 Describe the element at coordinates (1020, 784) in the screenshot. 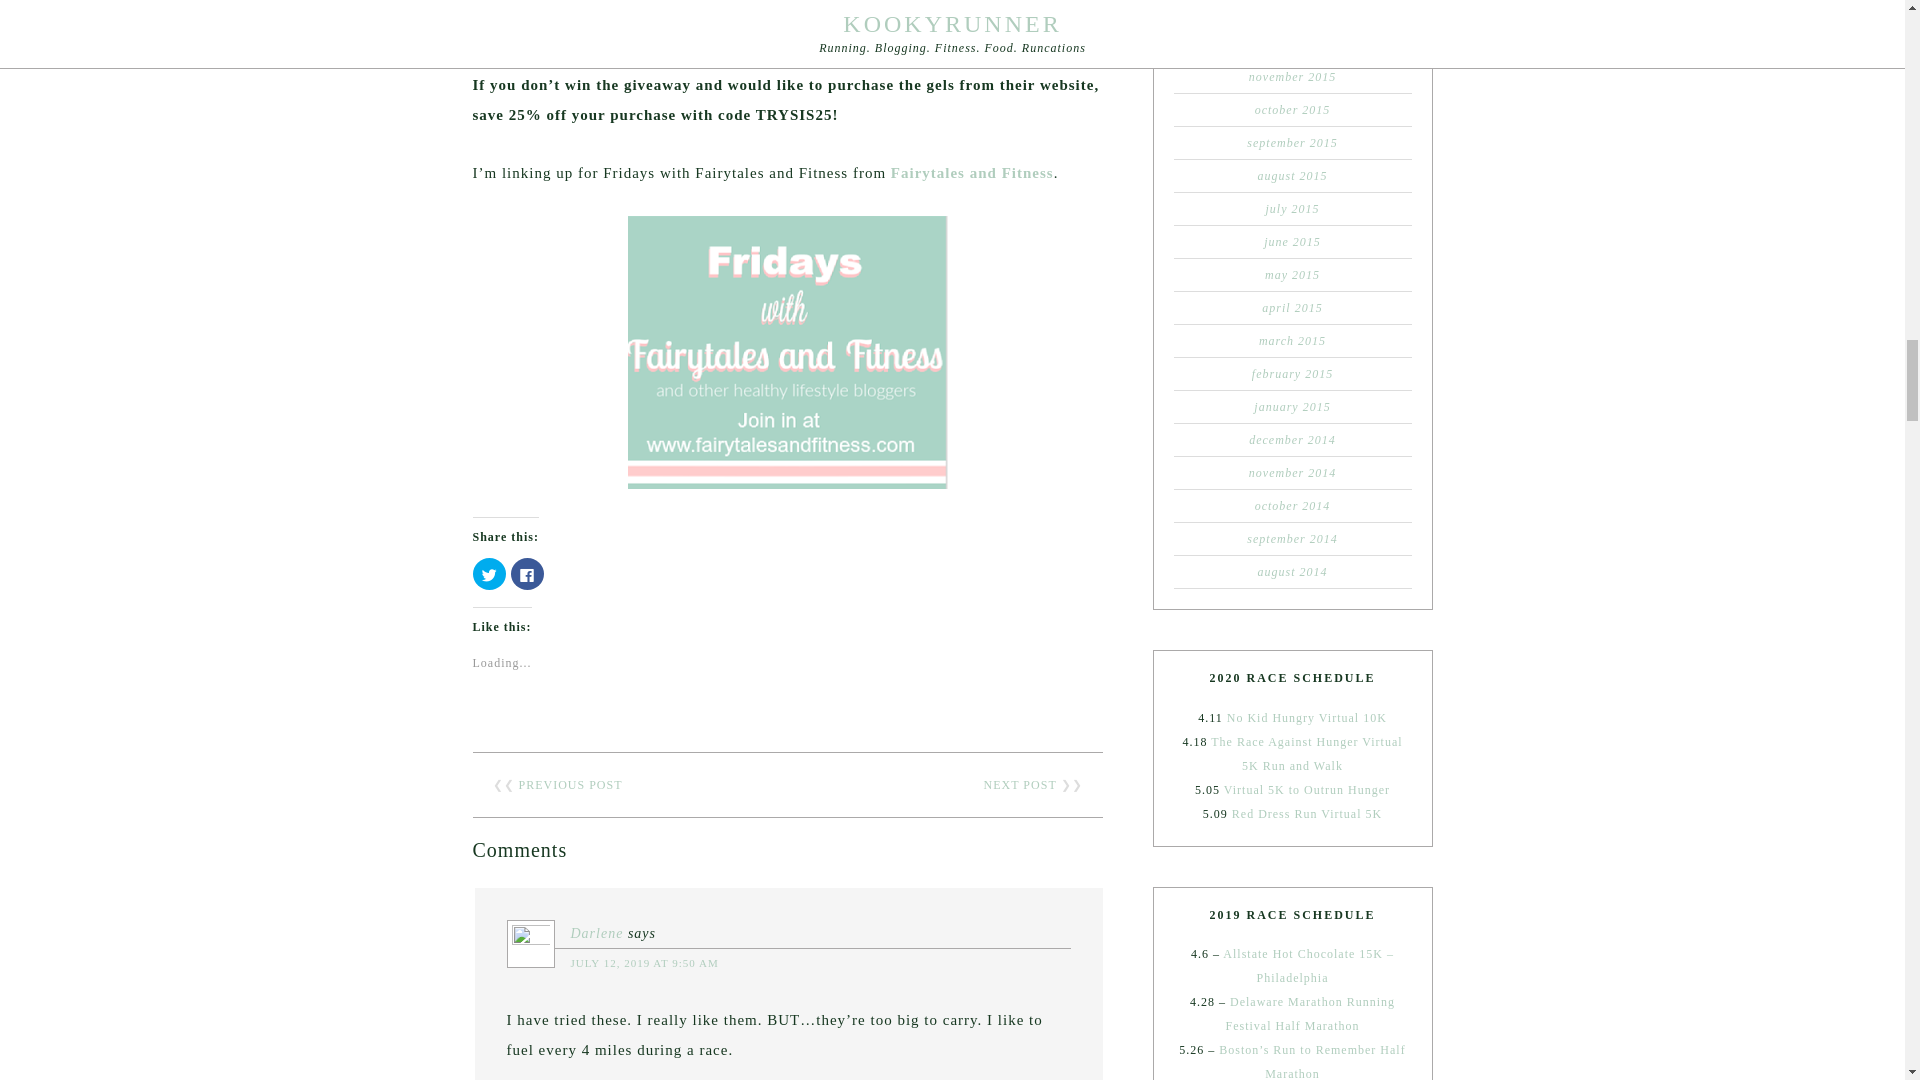

I see `NEXT POST` at that location.